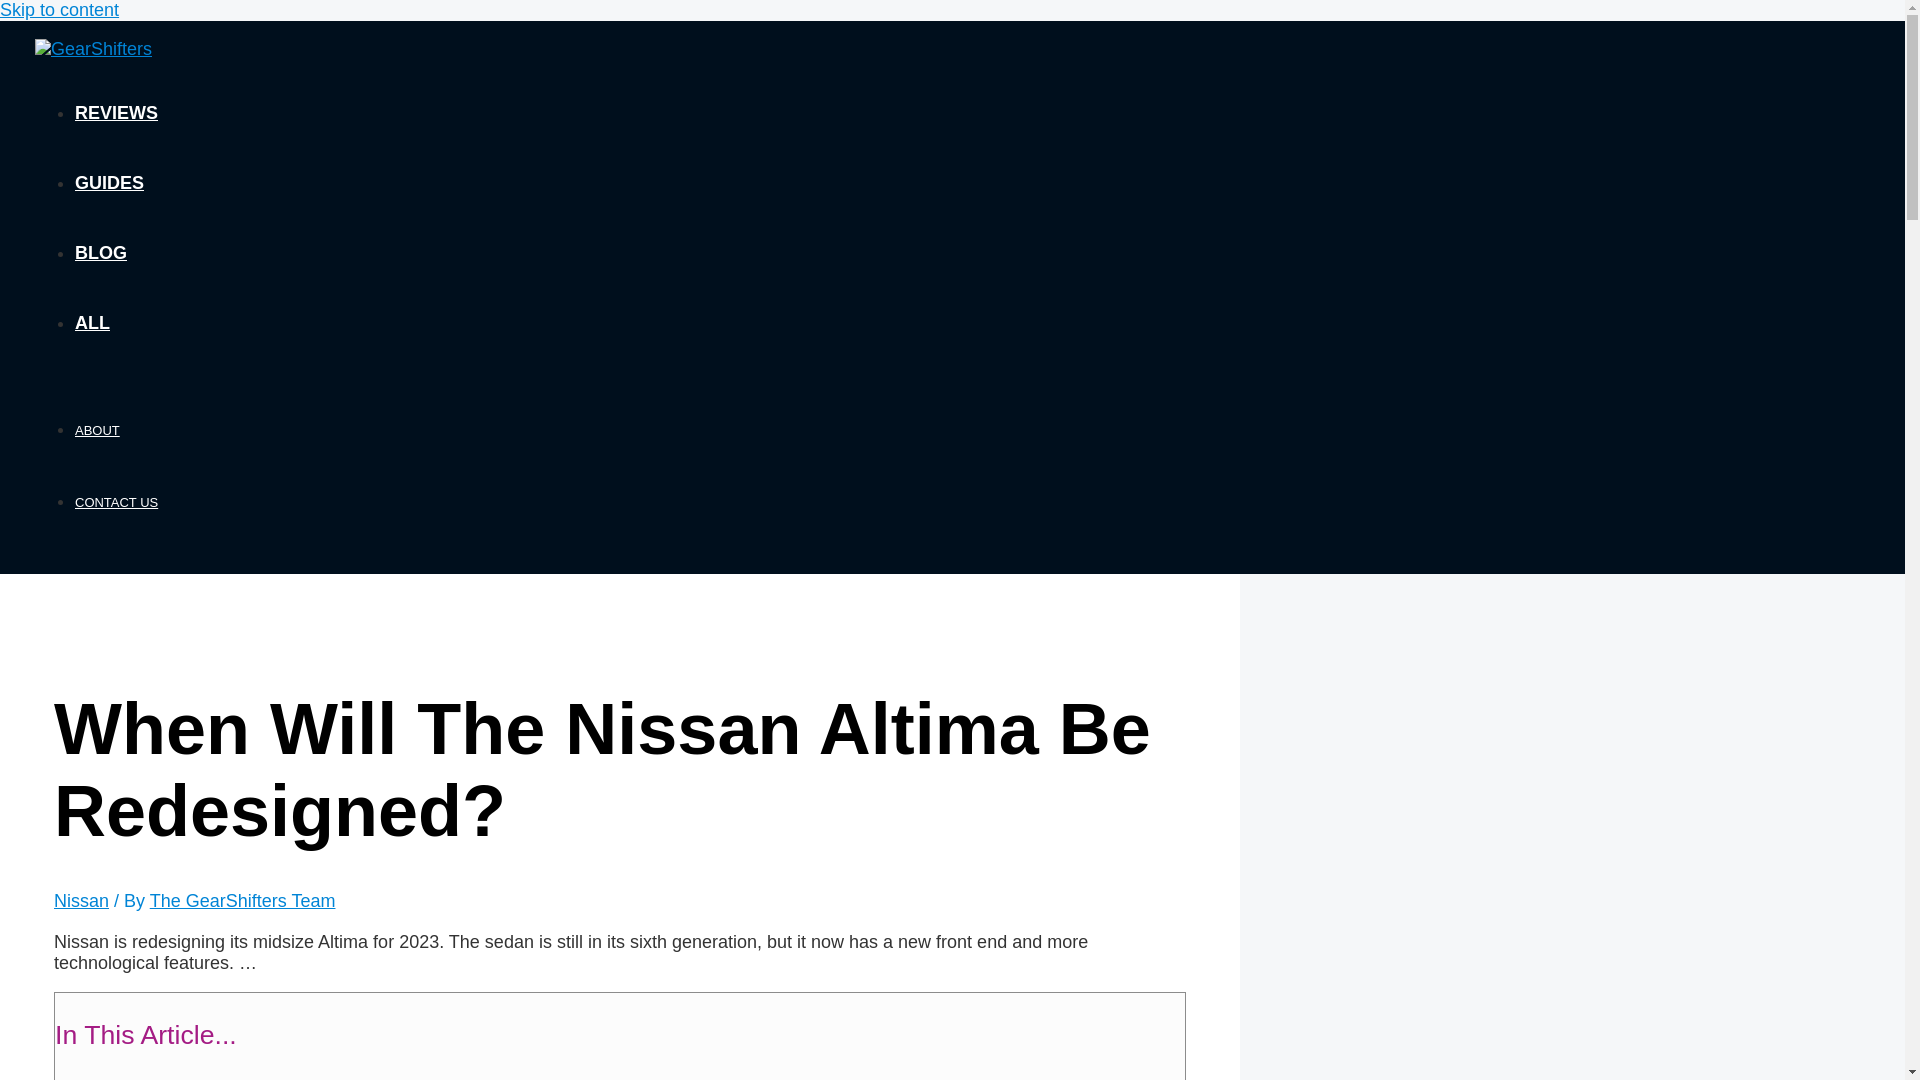  I want to click on CONTACT US, so click(116, 502).